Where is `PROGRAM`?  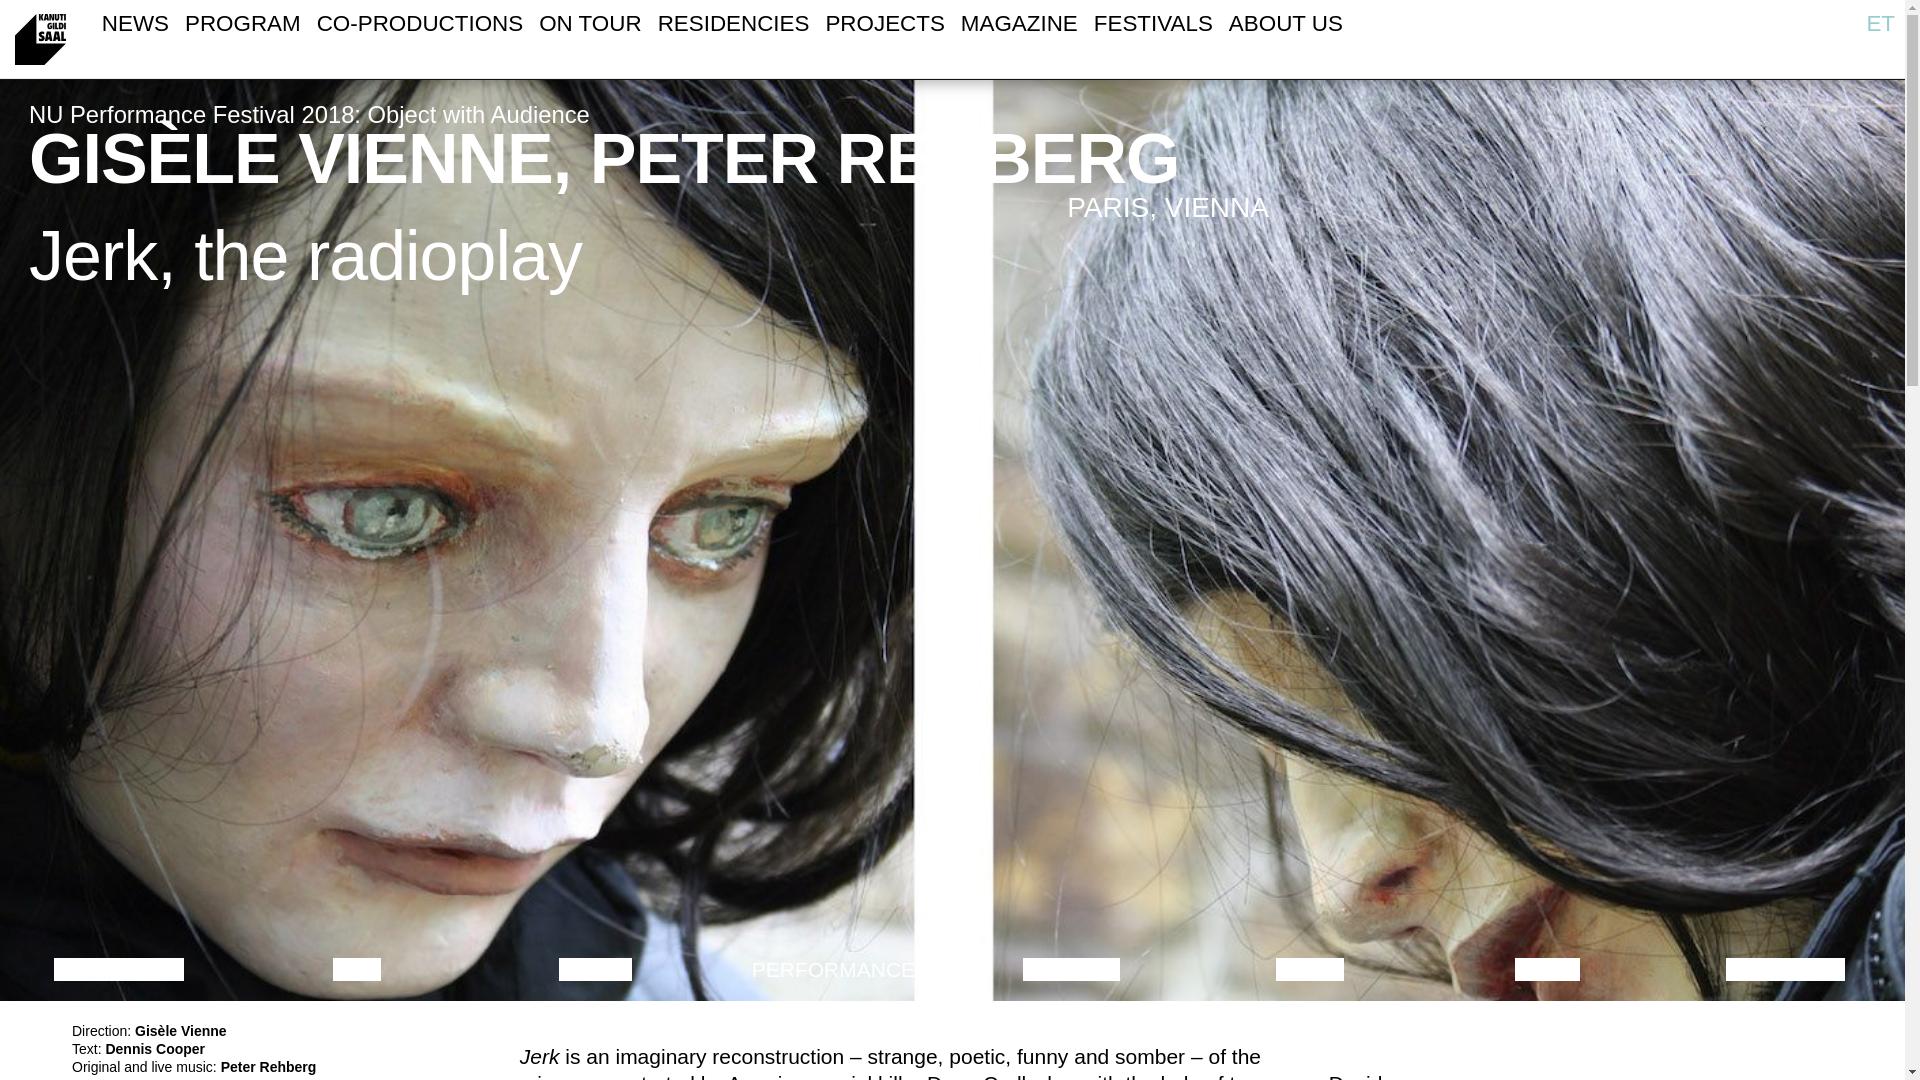
PROGRAM is located at coordinates (242, 26).